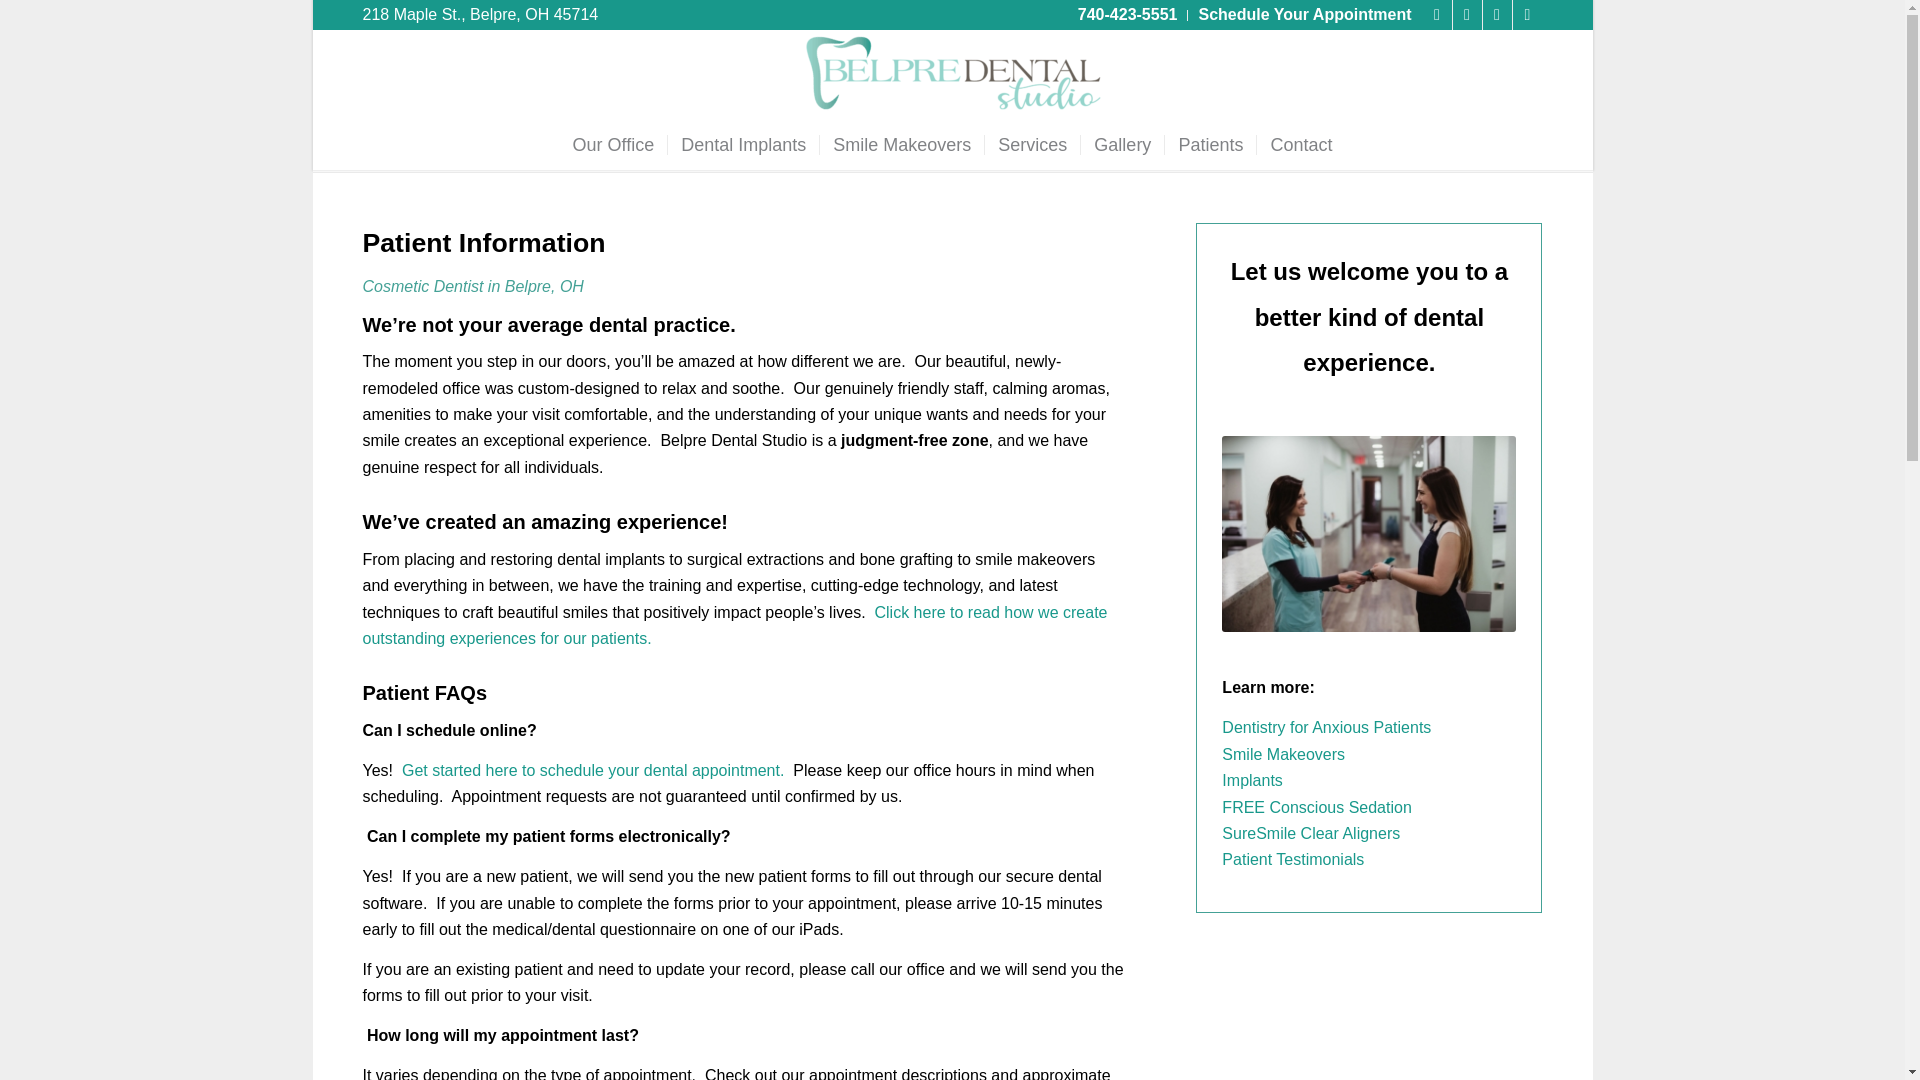 The height and width of the screenshot is (1080, 1920). I want to click on Services, so click(1031, 144).